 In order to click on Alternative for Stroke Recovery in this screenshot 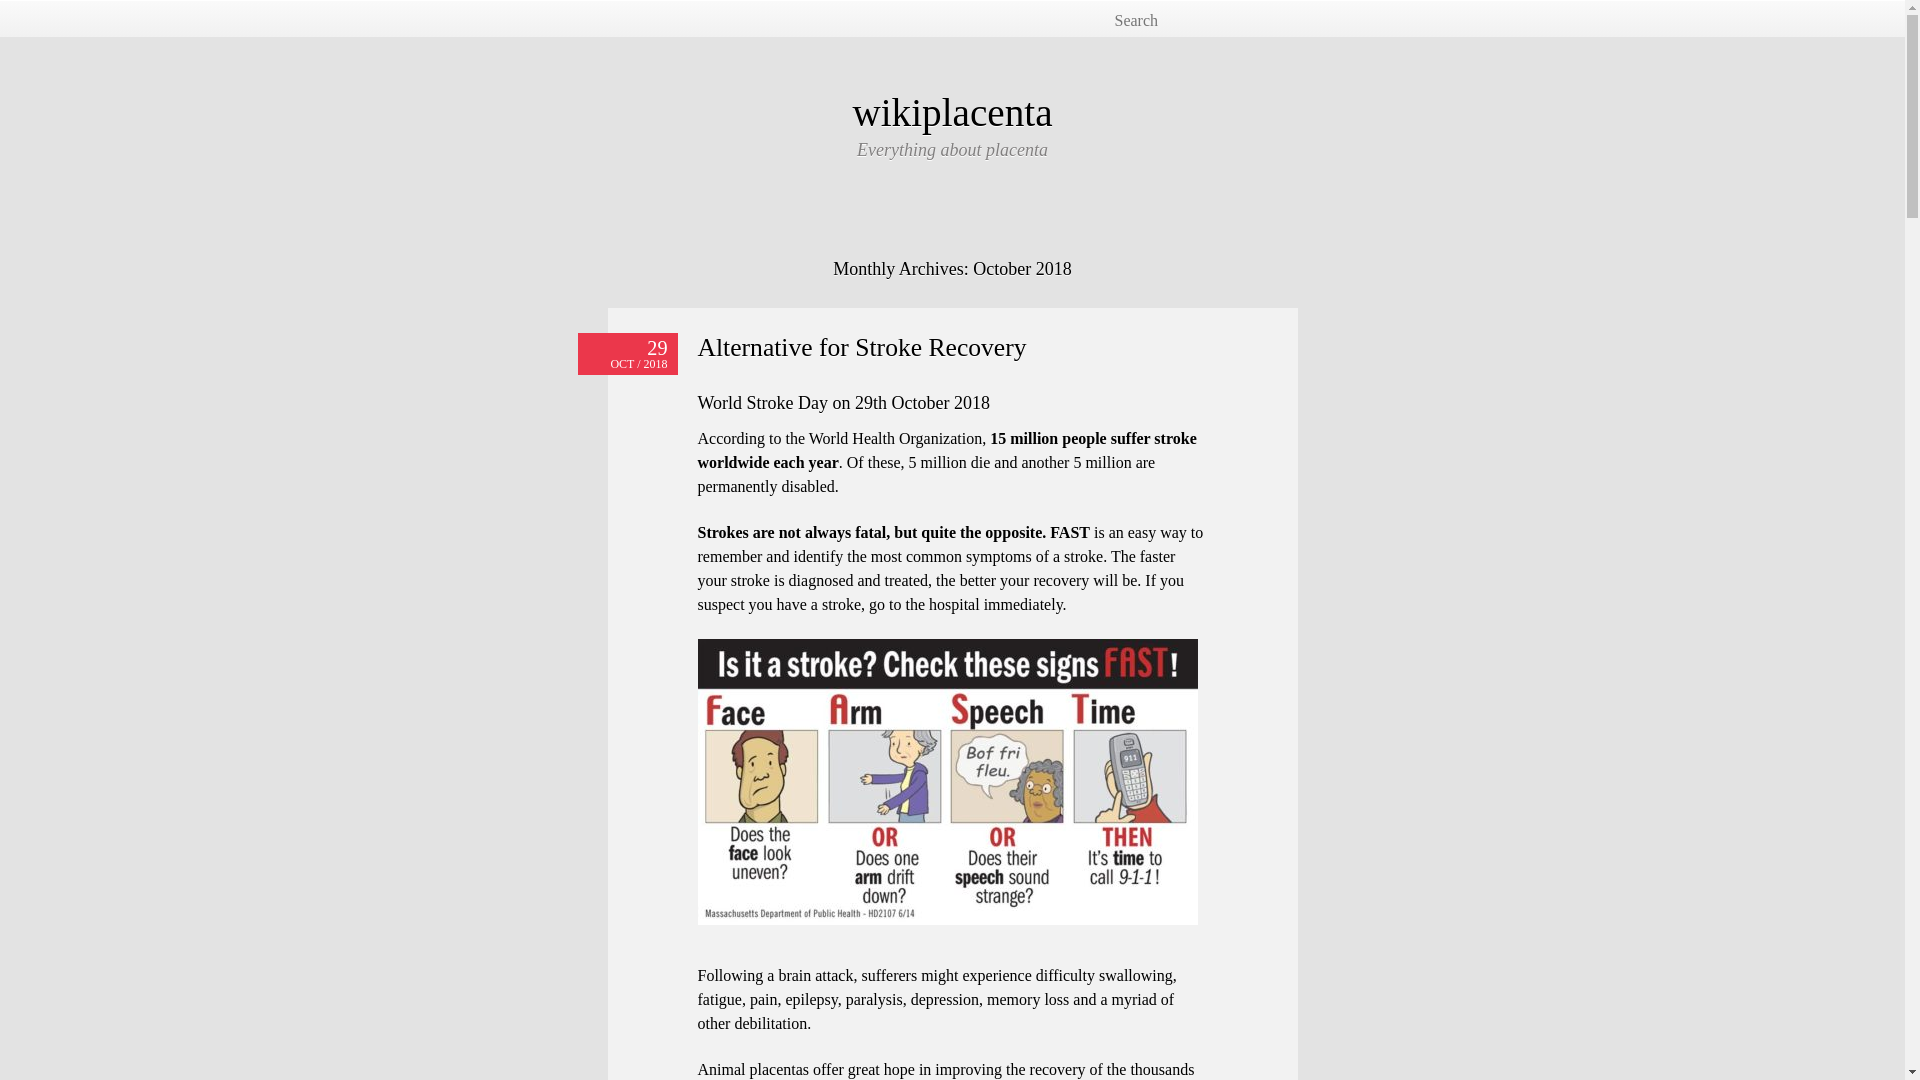, I will do `click(862, 346)`.